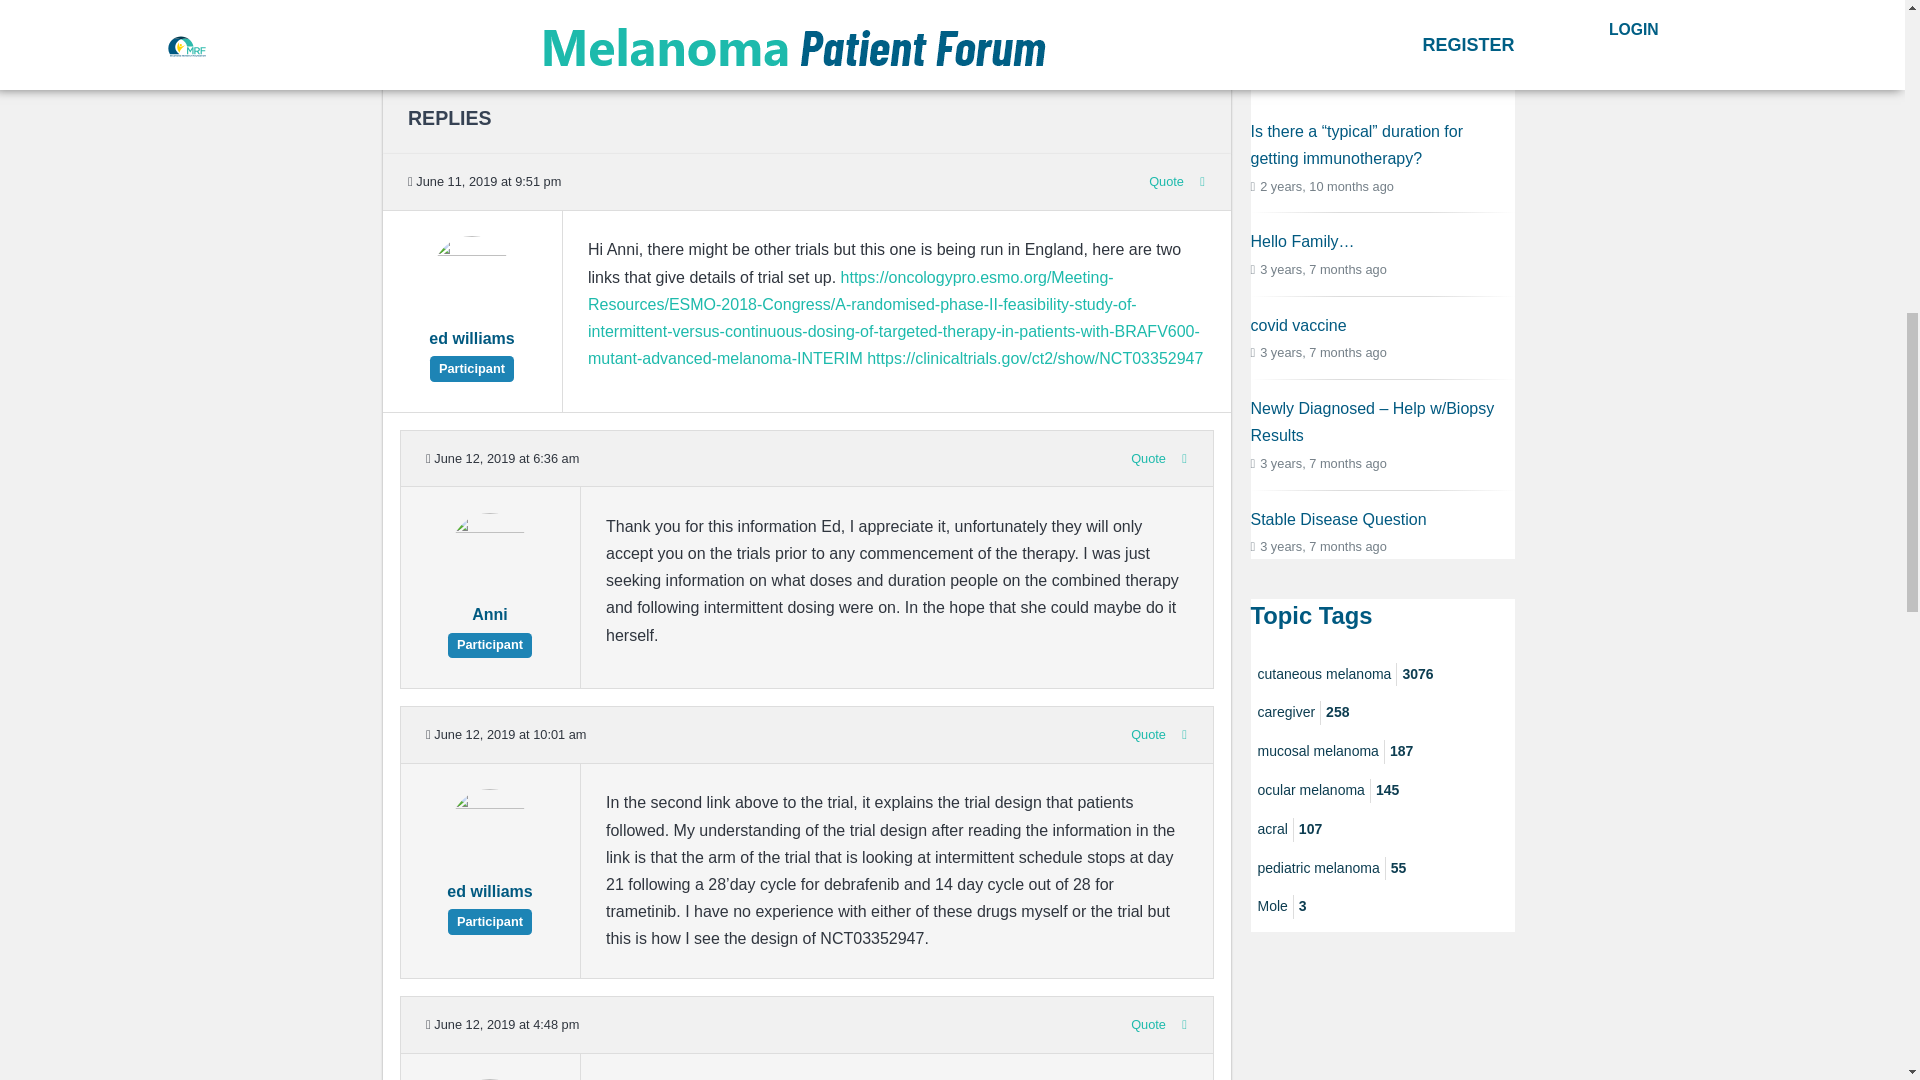 The image size is (1920, 1080). What do you see at coordinates (489, 626) in the screenshot?
I see `Anni` at bounding box center [489, 626].